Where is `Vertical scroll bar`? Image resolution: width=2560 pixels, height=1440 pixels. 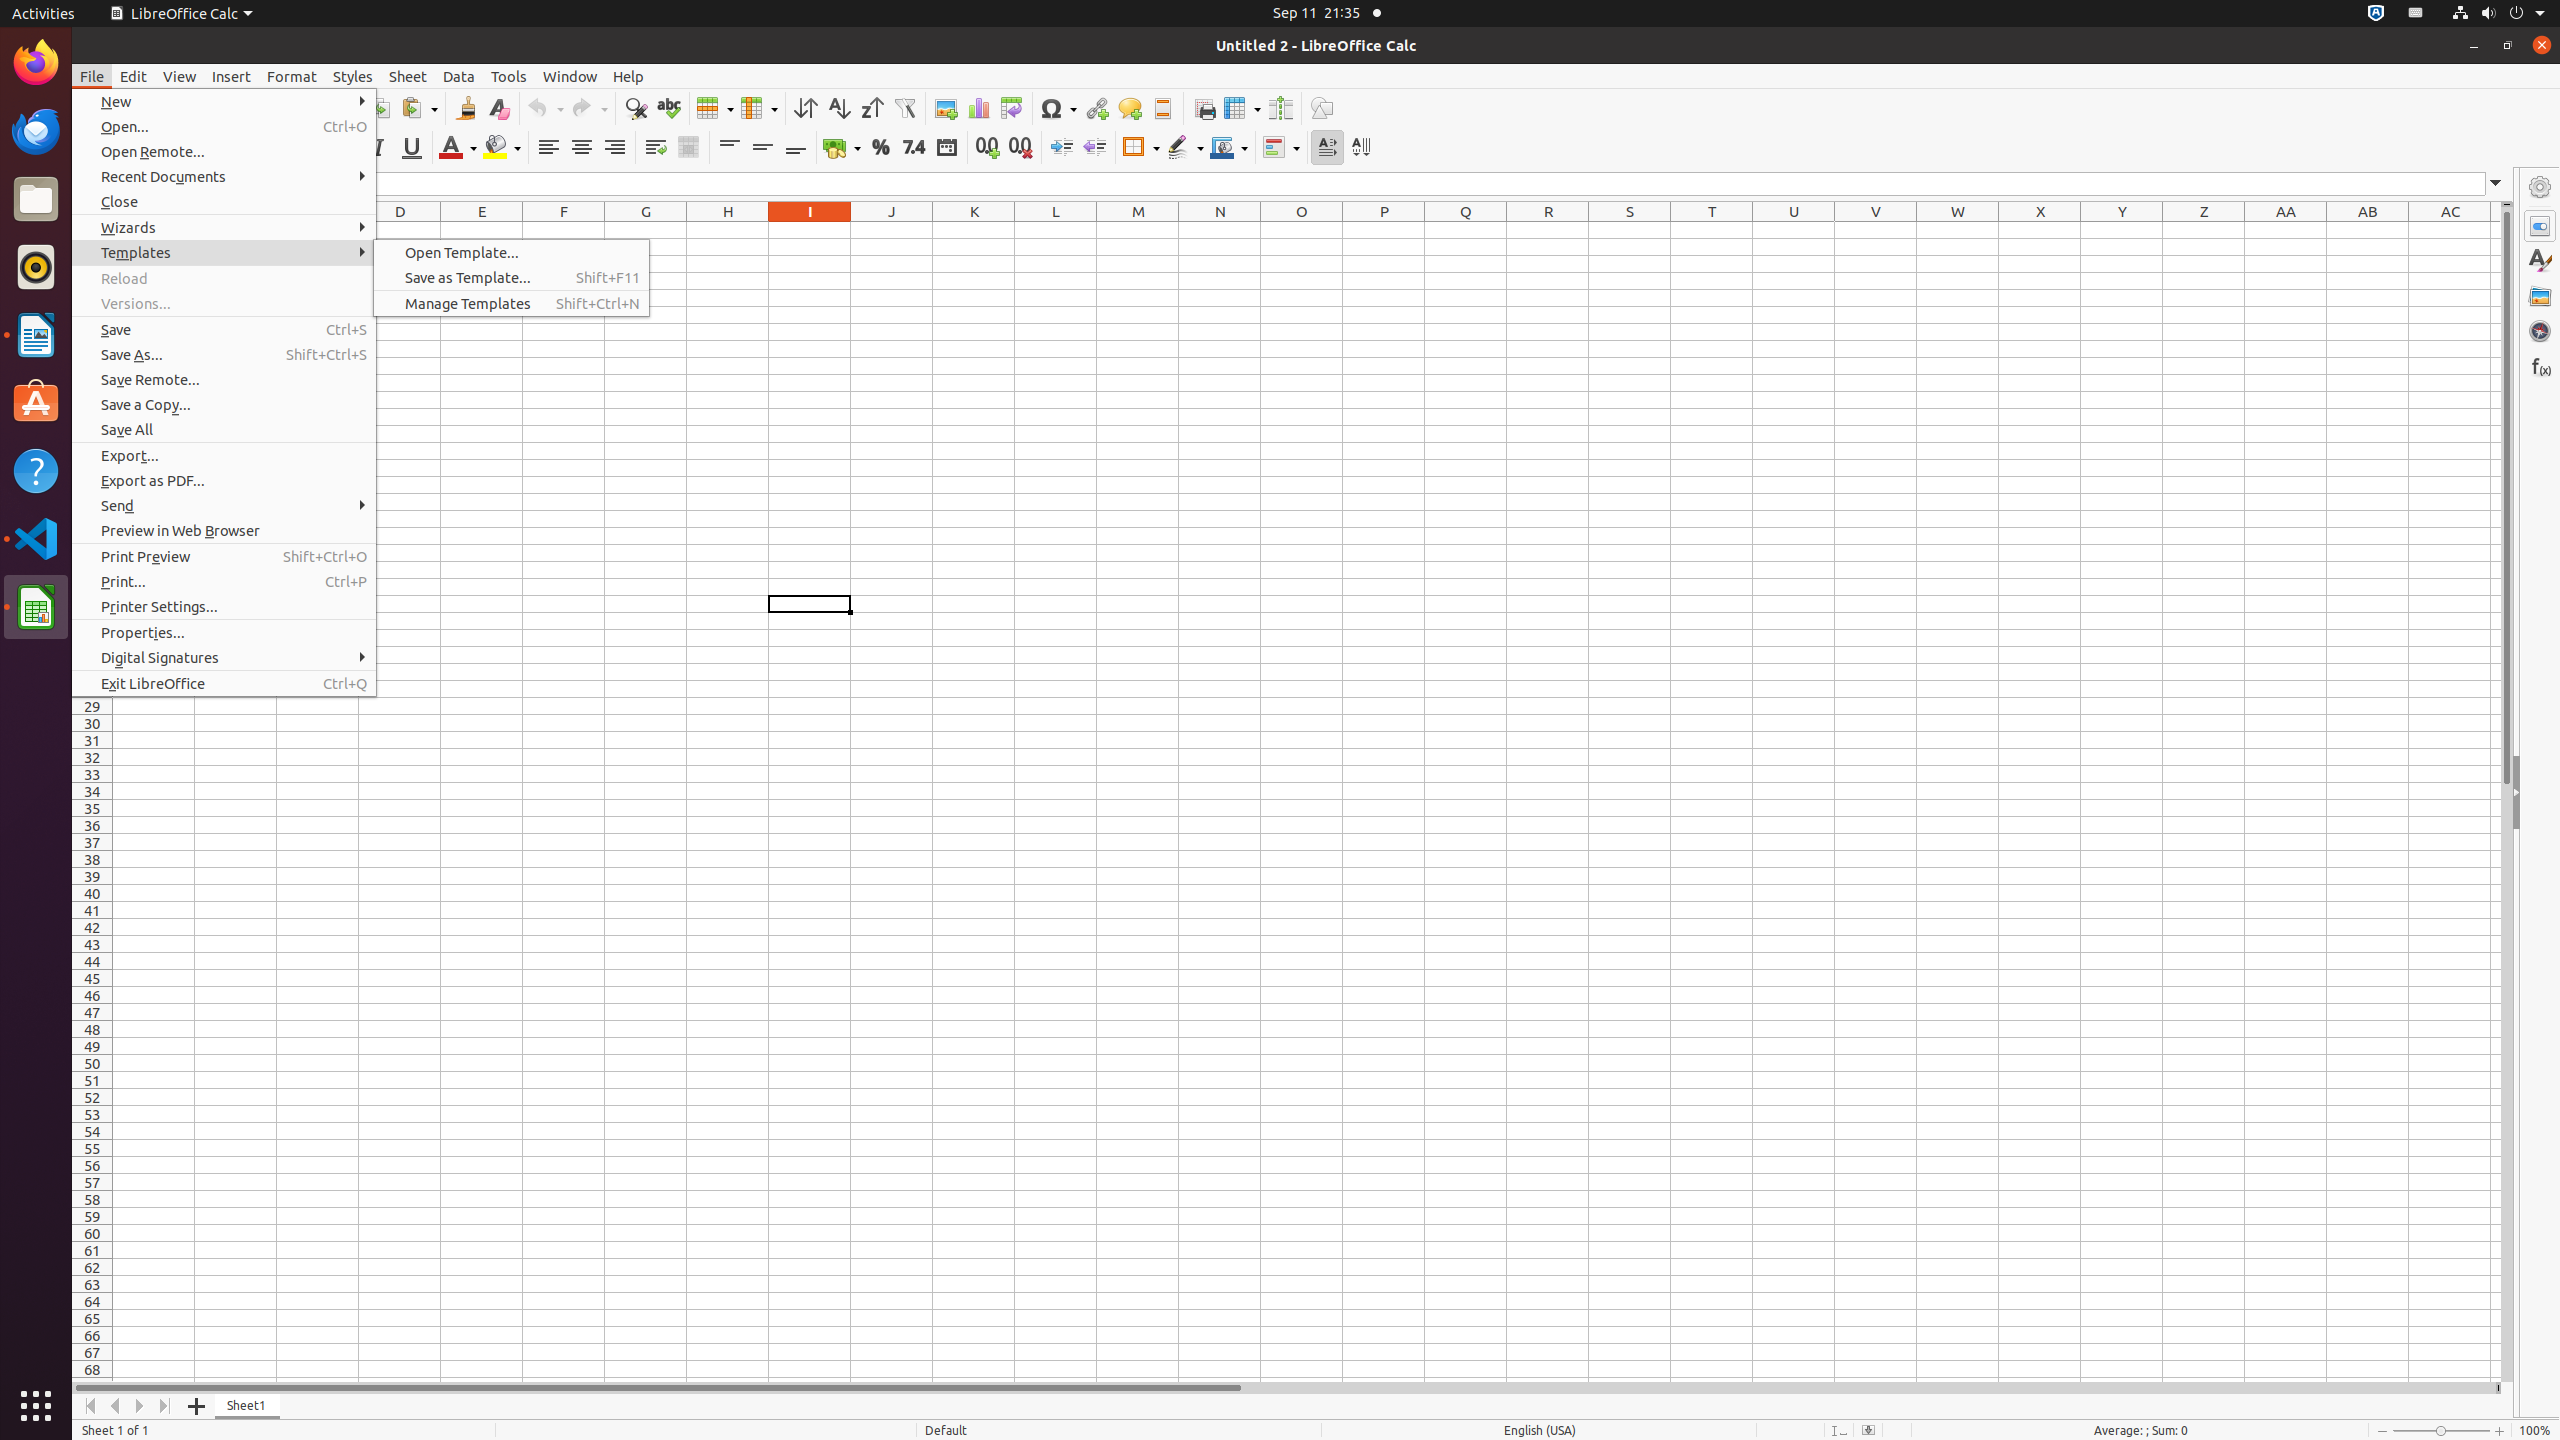 Vertical scroll bar is located at coordinates (2507, 794).